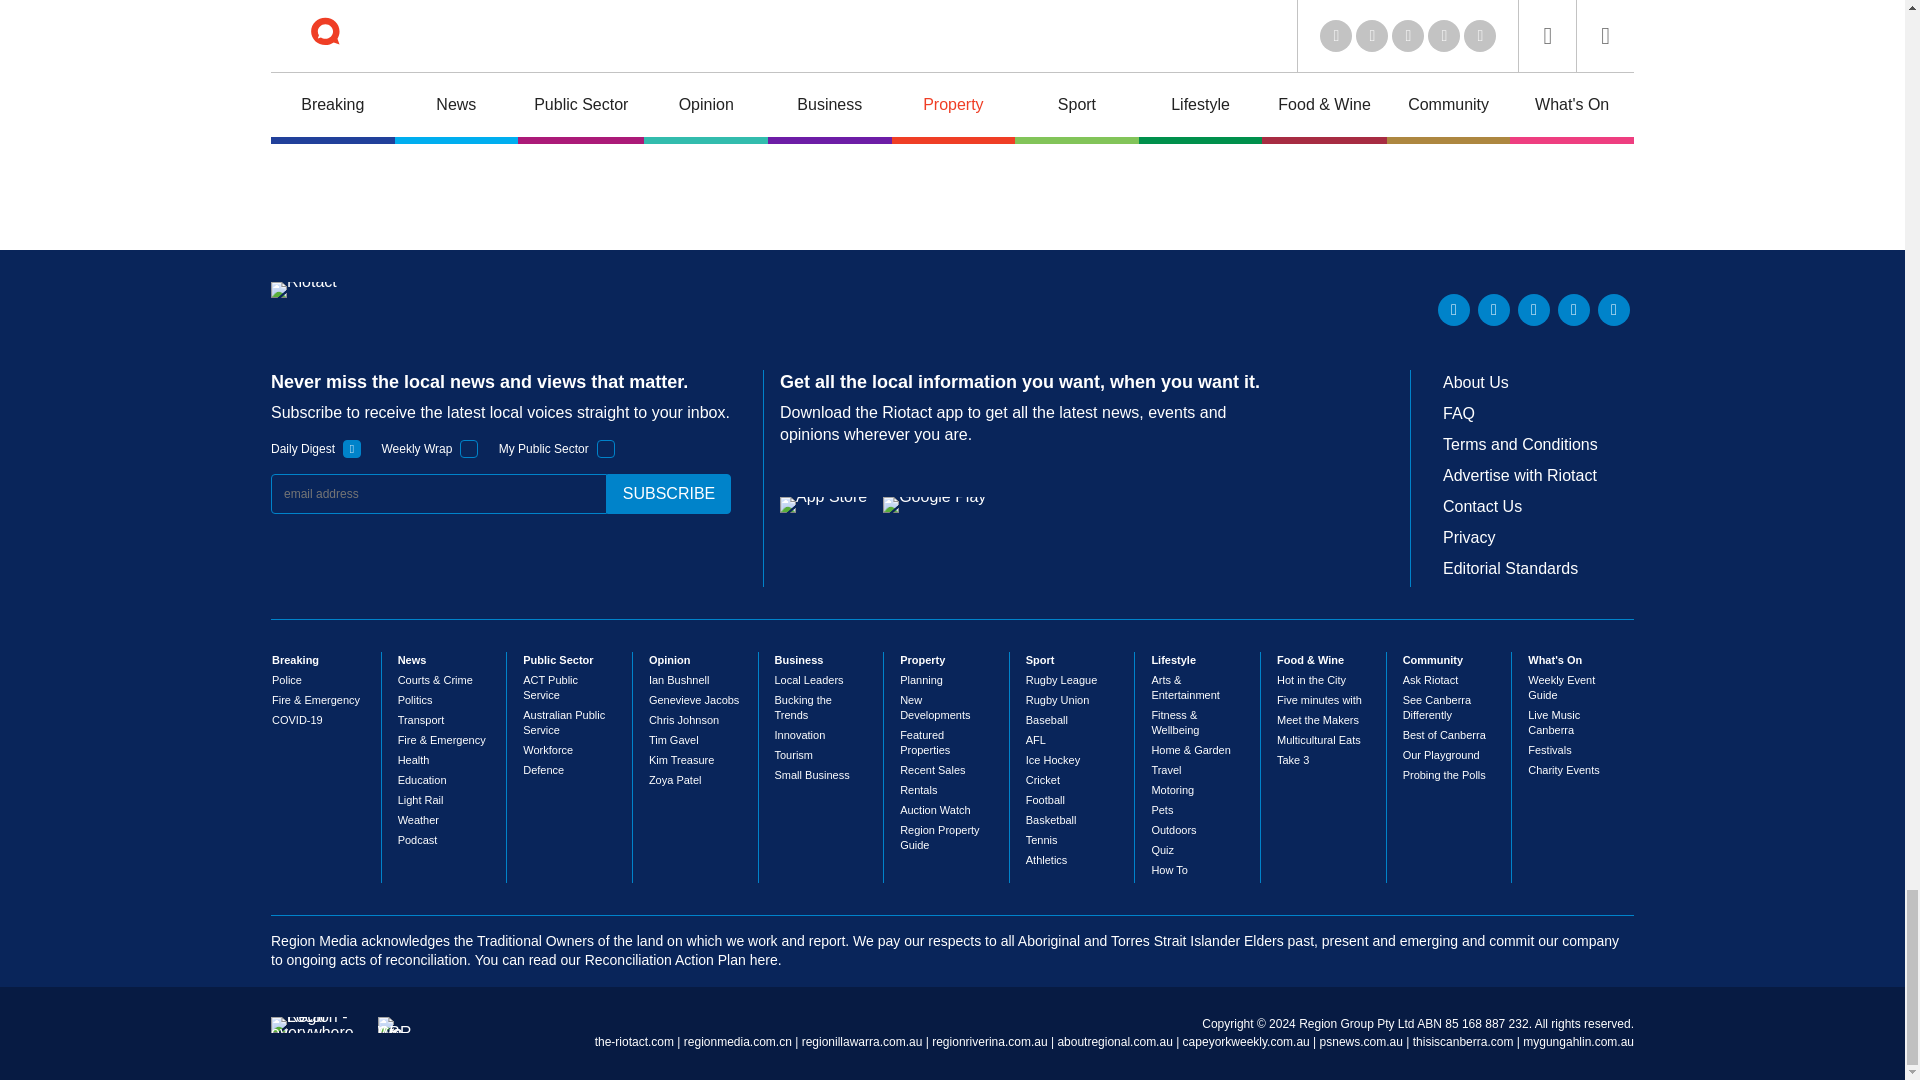 The image size is (1920, 1080). I want to click on Facebook, so click(1573, 310).